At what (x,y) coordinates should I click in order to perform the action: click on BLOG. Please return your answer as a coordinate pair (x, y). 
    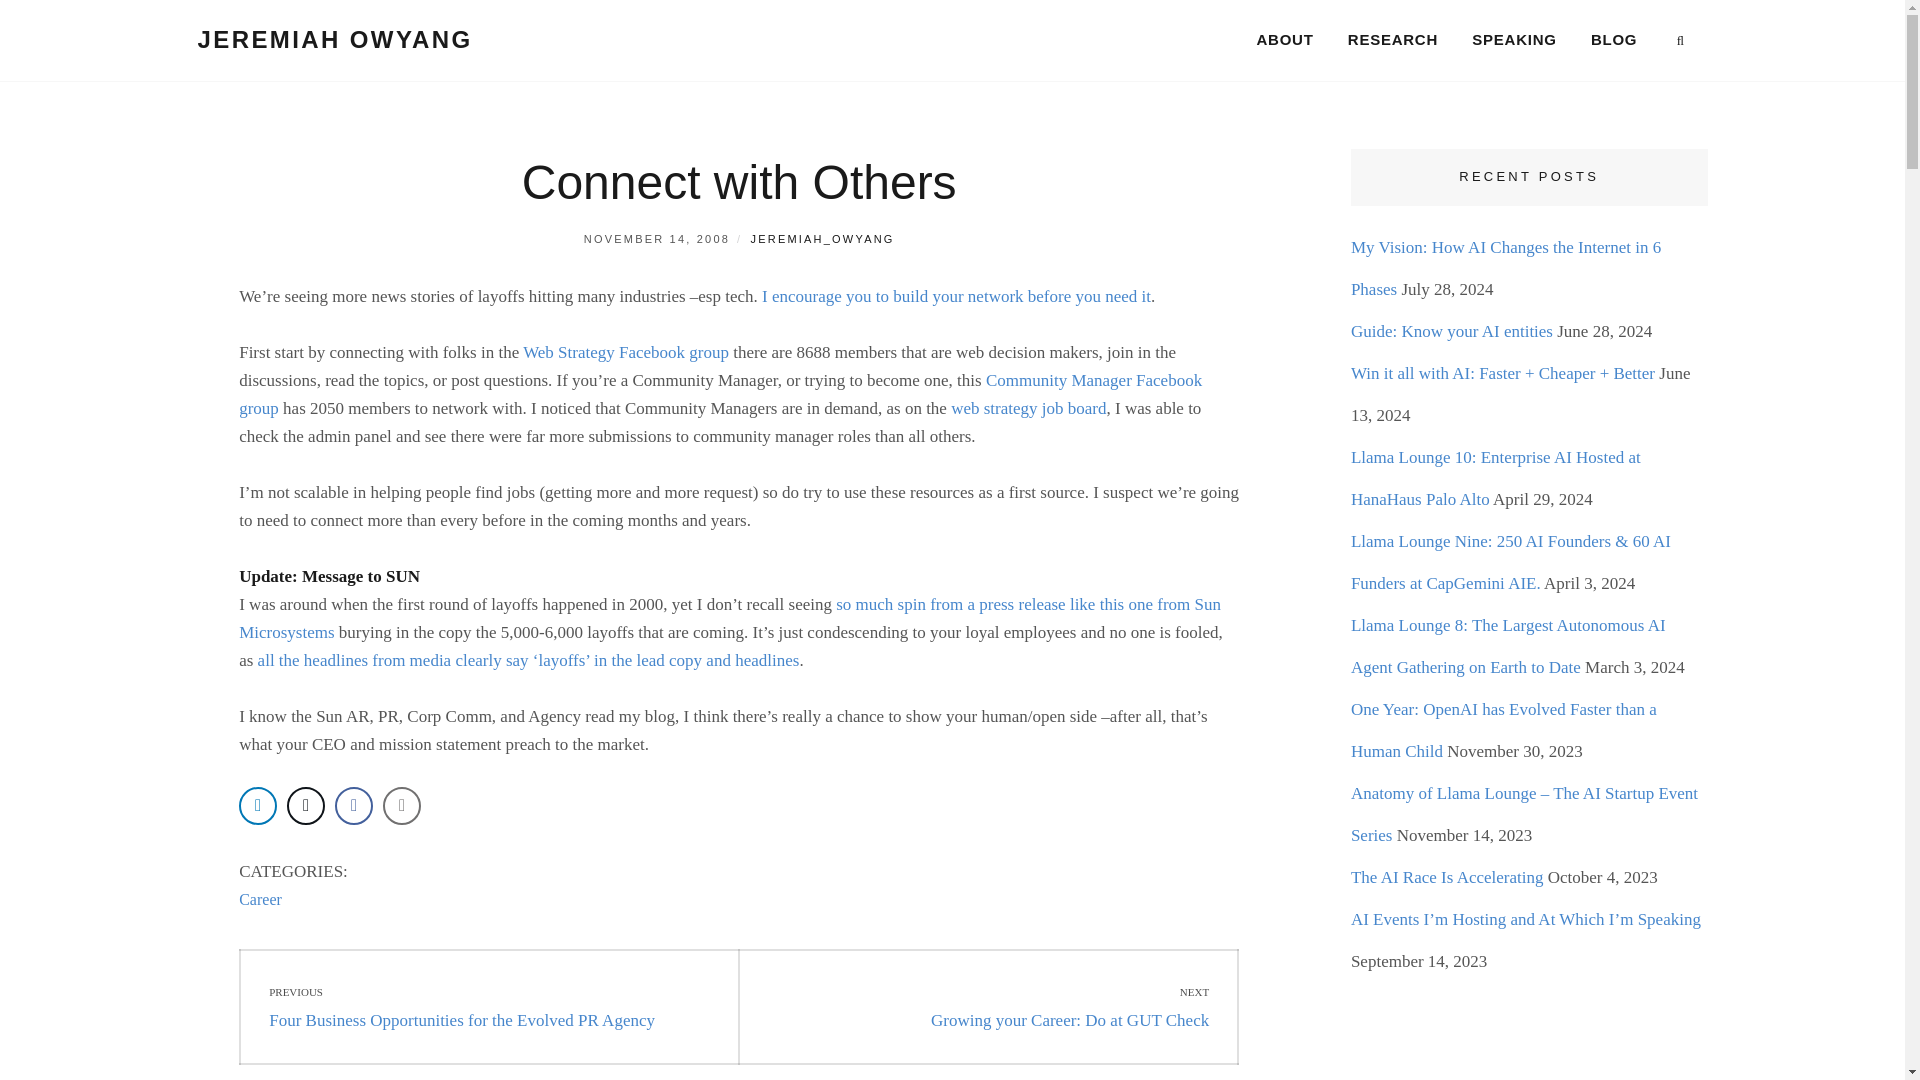
    Looking at the image, I should click on (1614, 40).